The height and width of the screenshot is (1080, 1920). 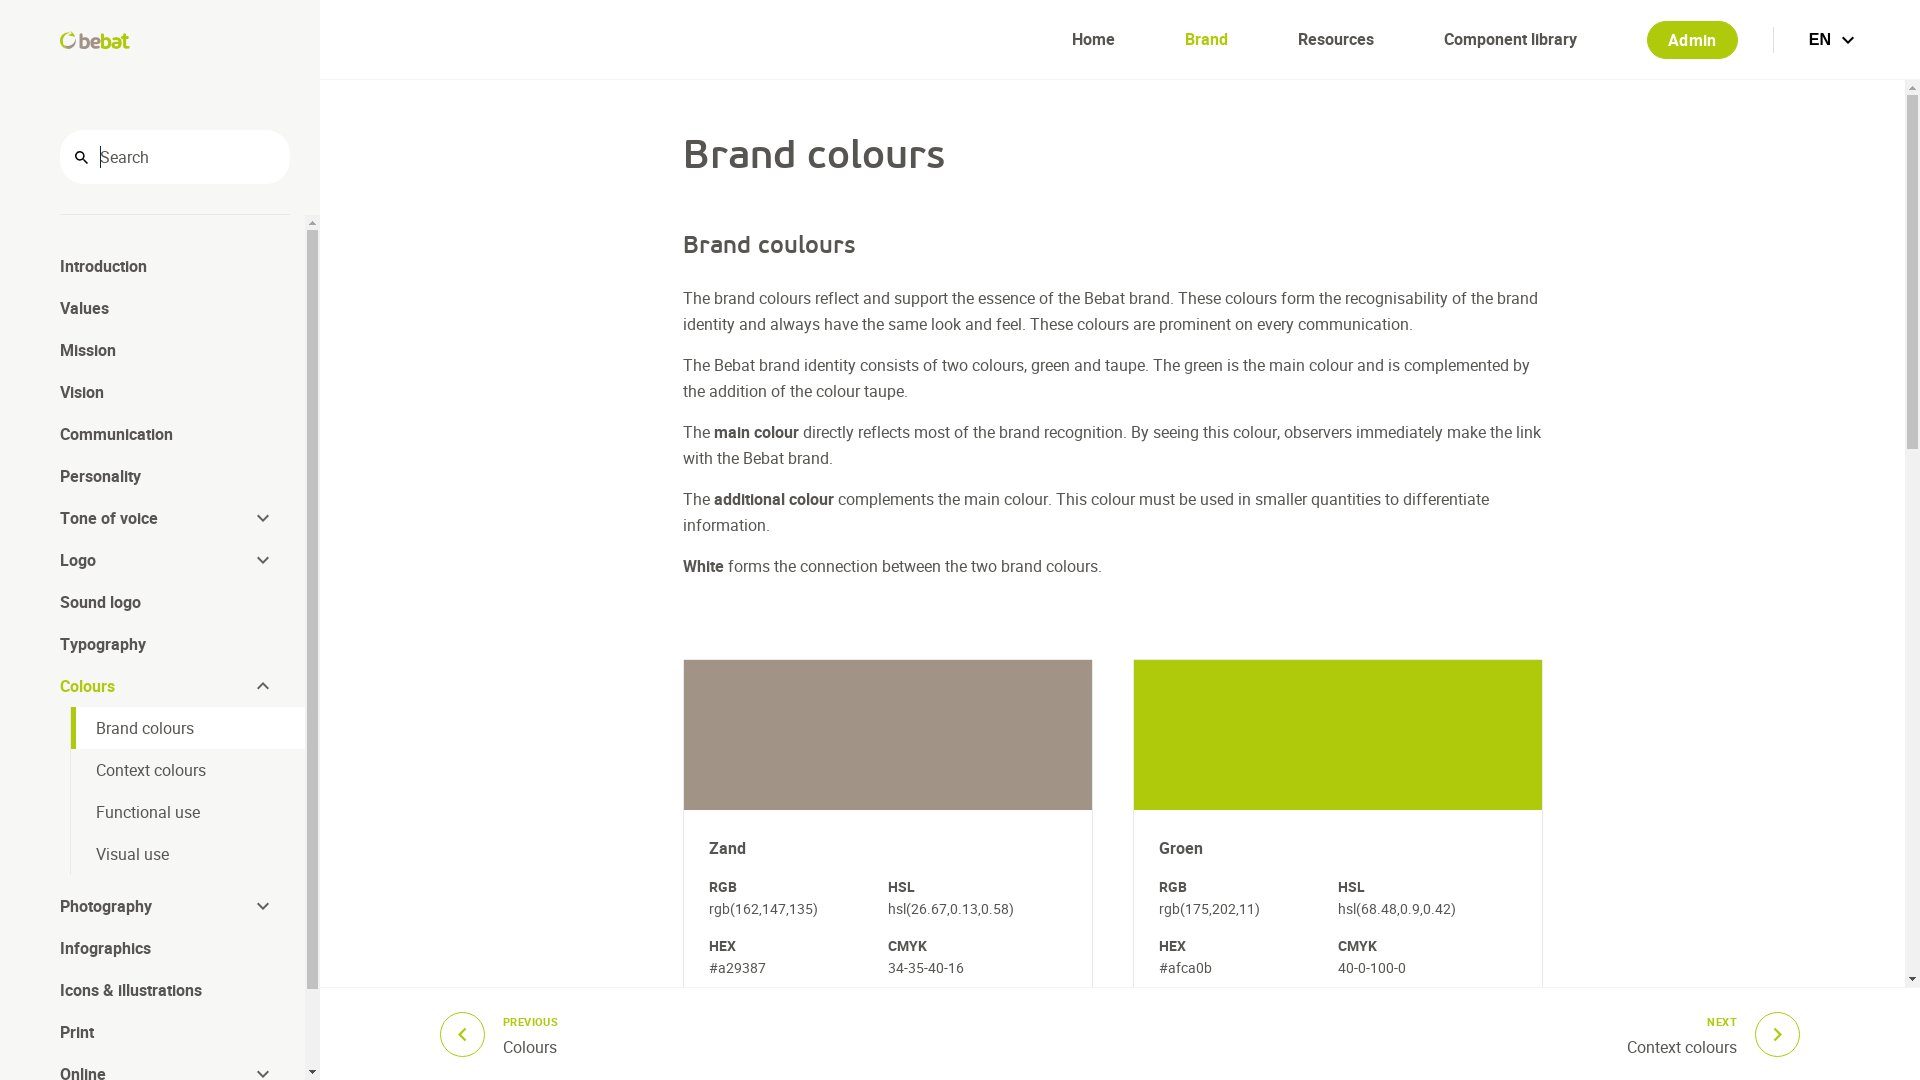 What do you see at coordinates (1510, 39) in the screenshot?
I see `Component library` at bounding box center [1510, 39].